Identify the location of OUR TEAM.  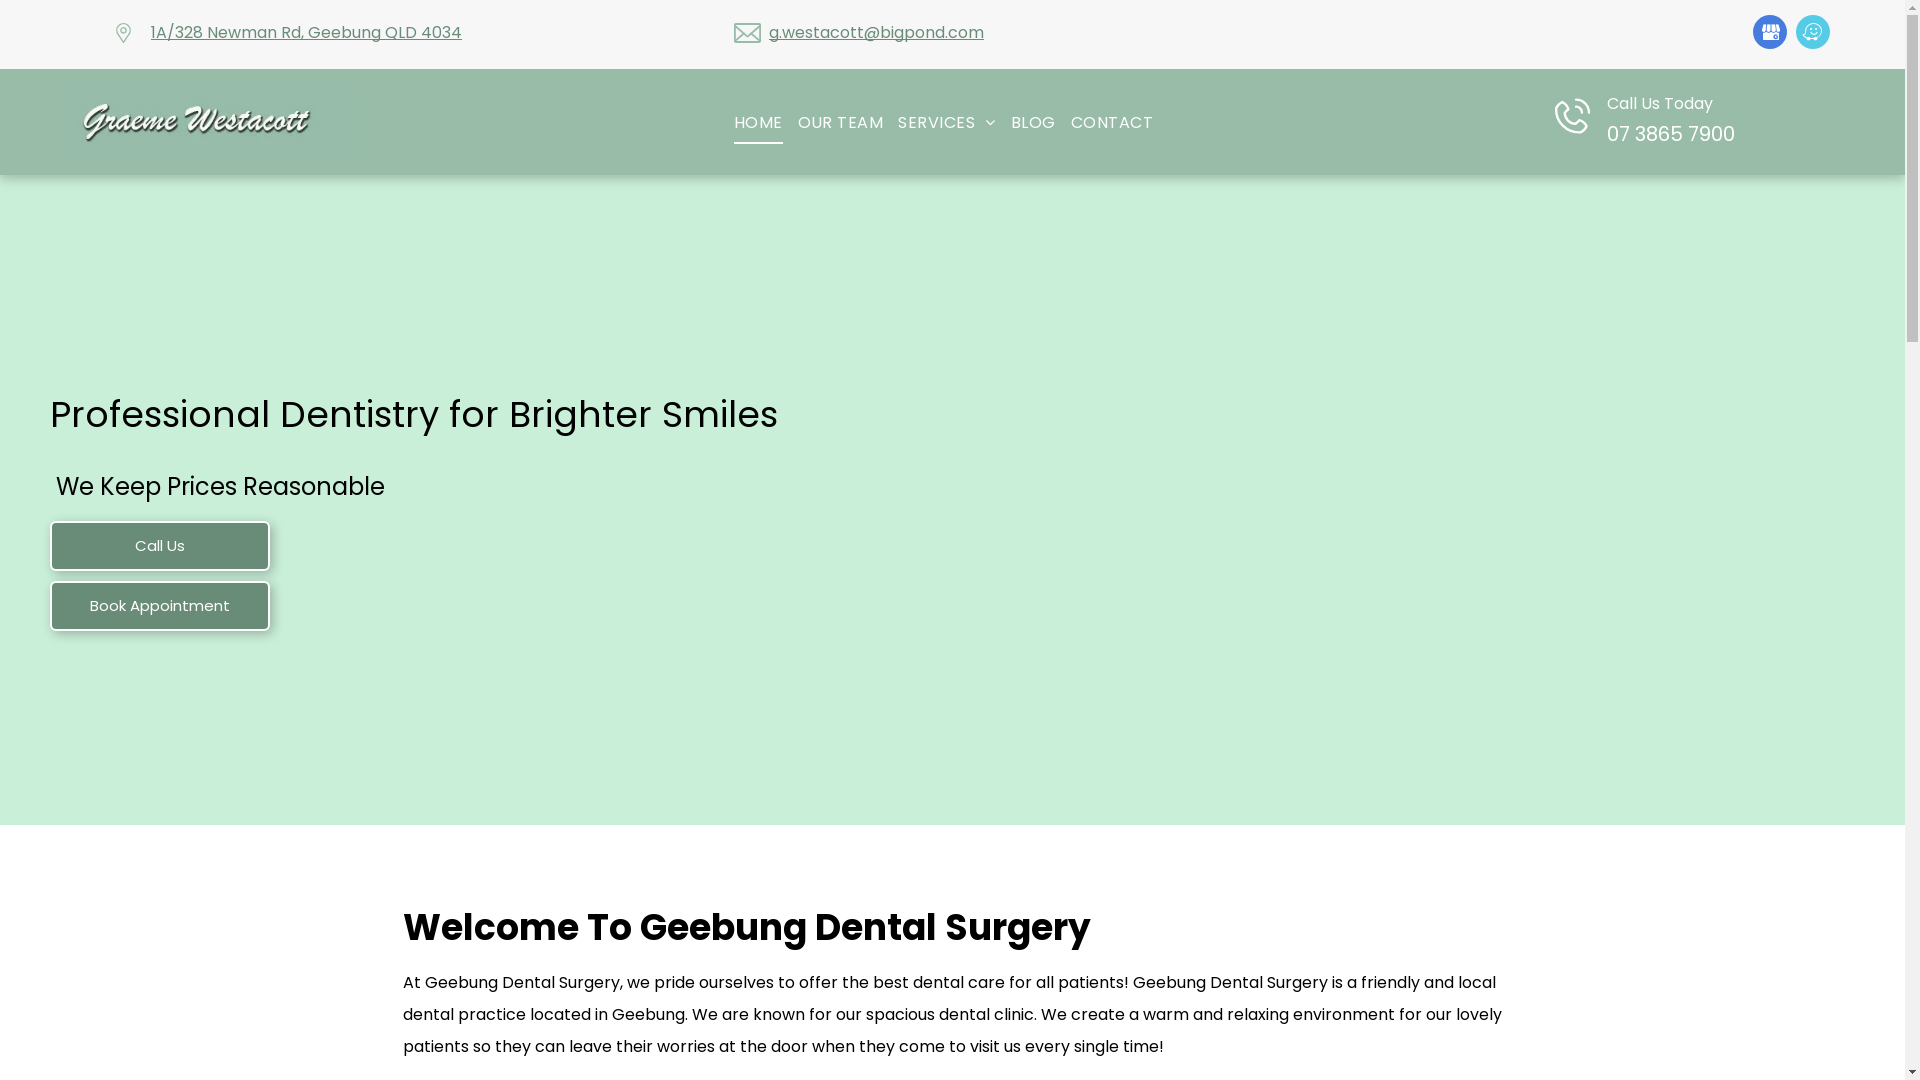
(848, 123).